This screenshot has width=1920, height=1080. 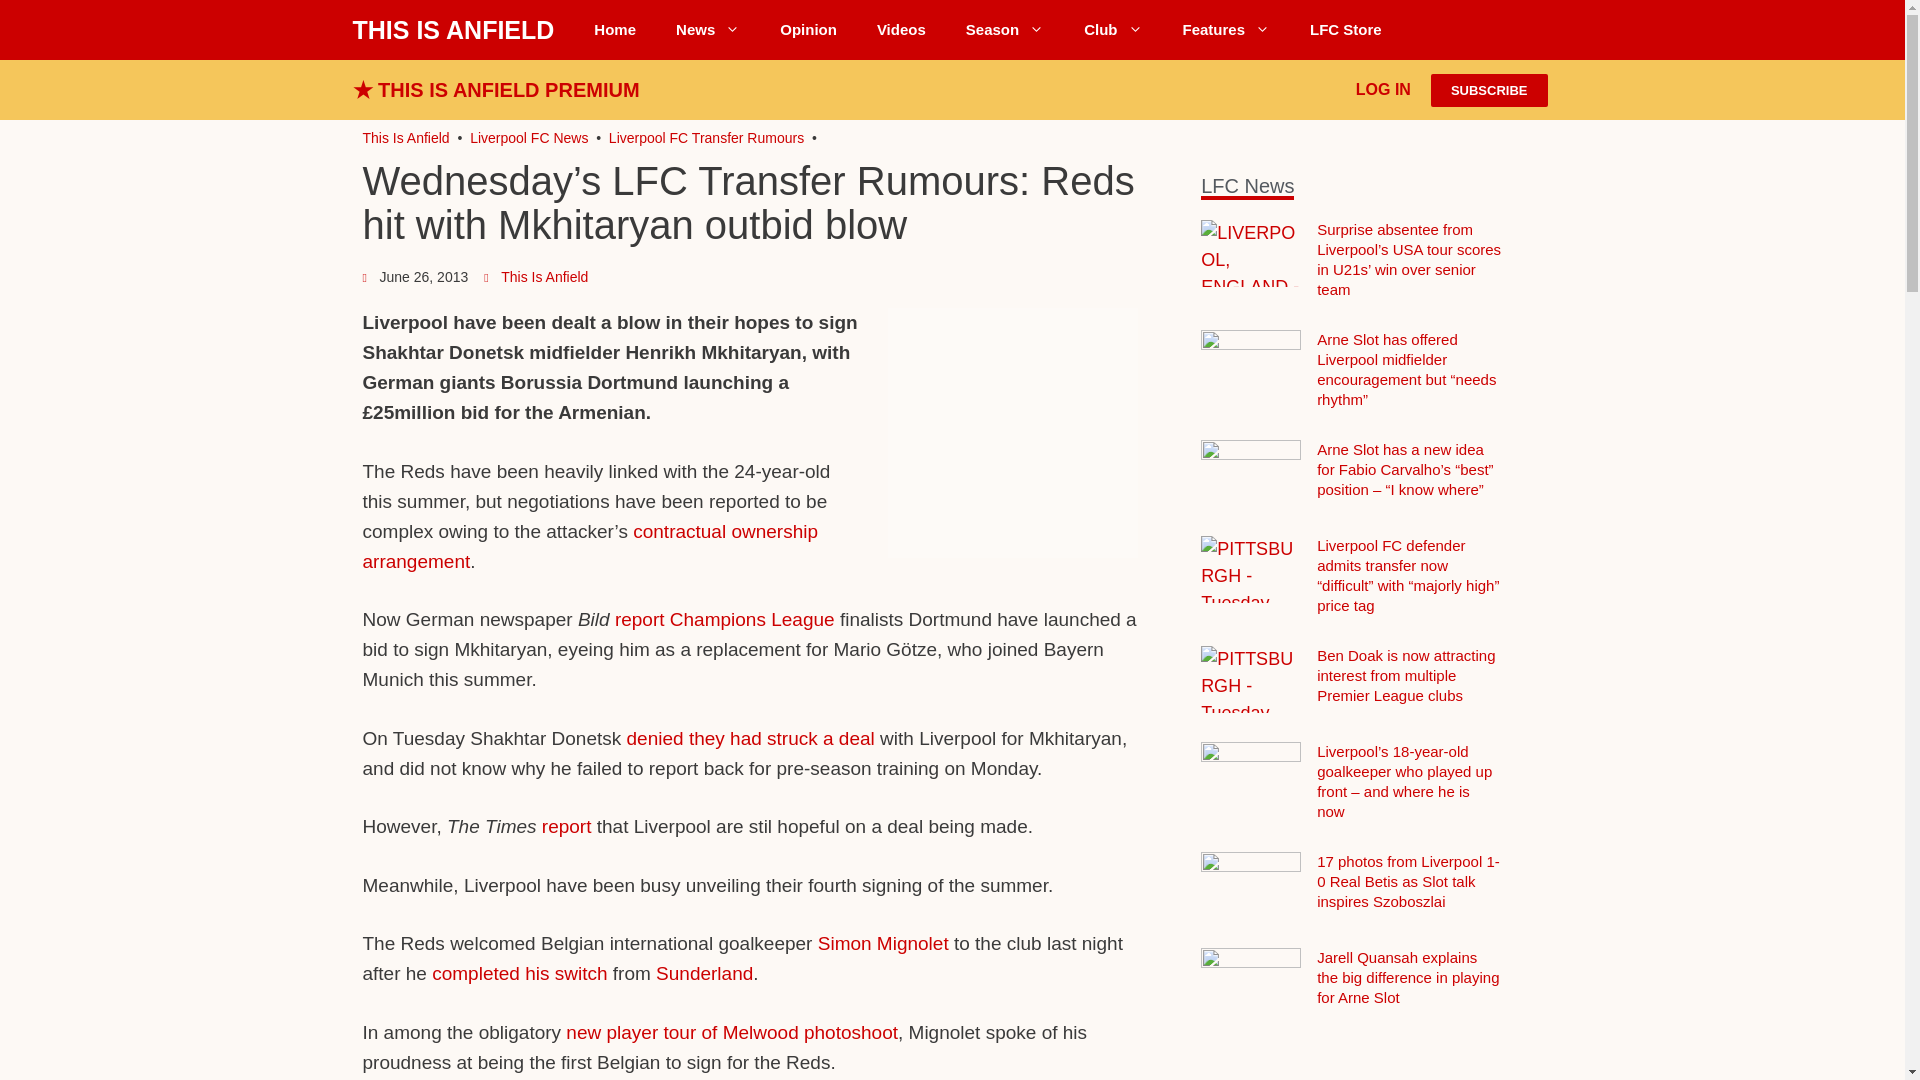 I want to click on Season, so click(x=1004, y=30).